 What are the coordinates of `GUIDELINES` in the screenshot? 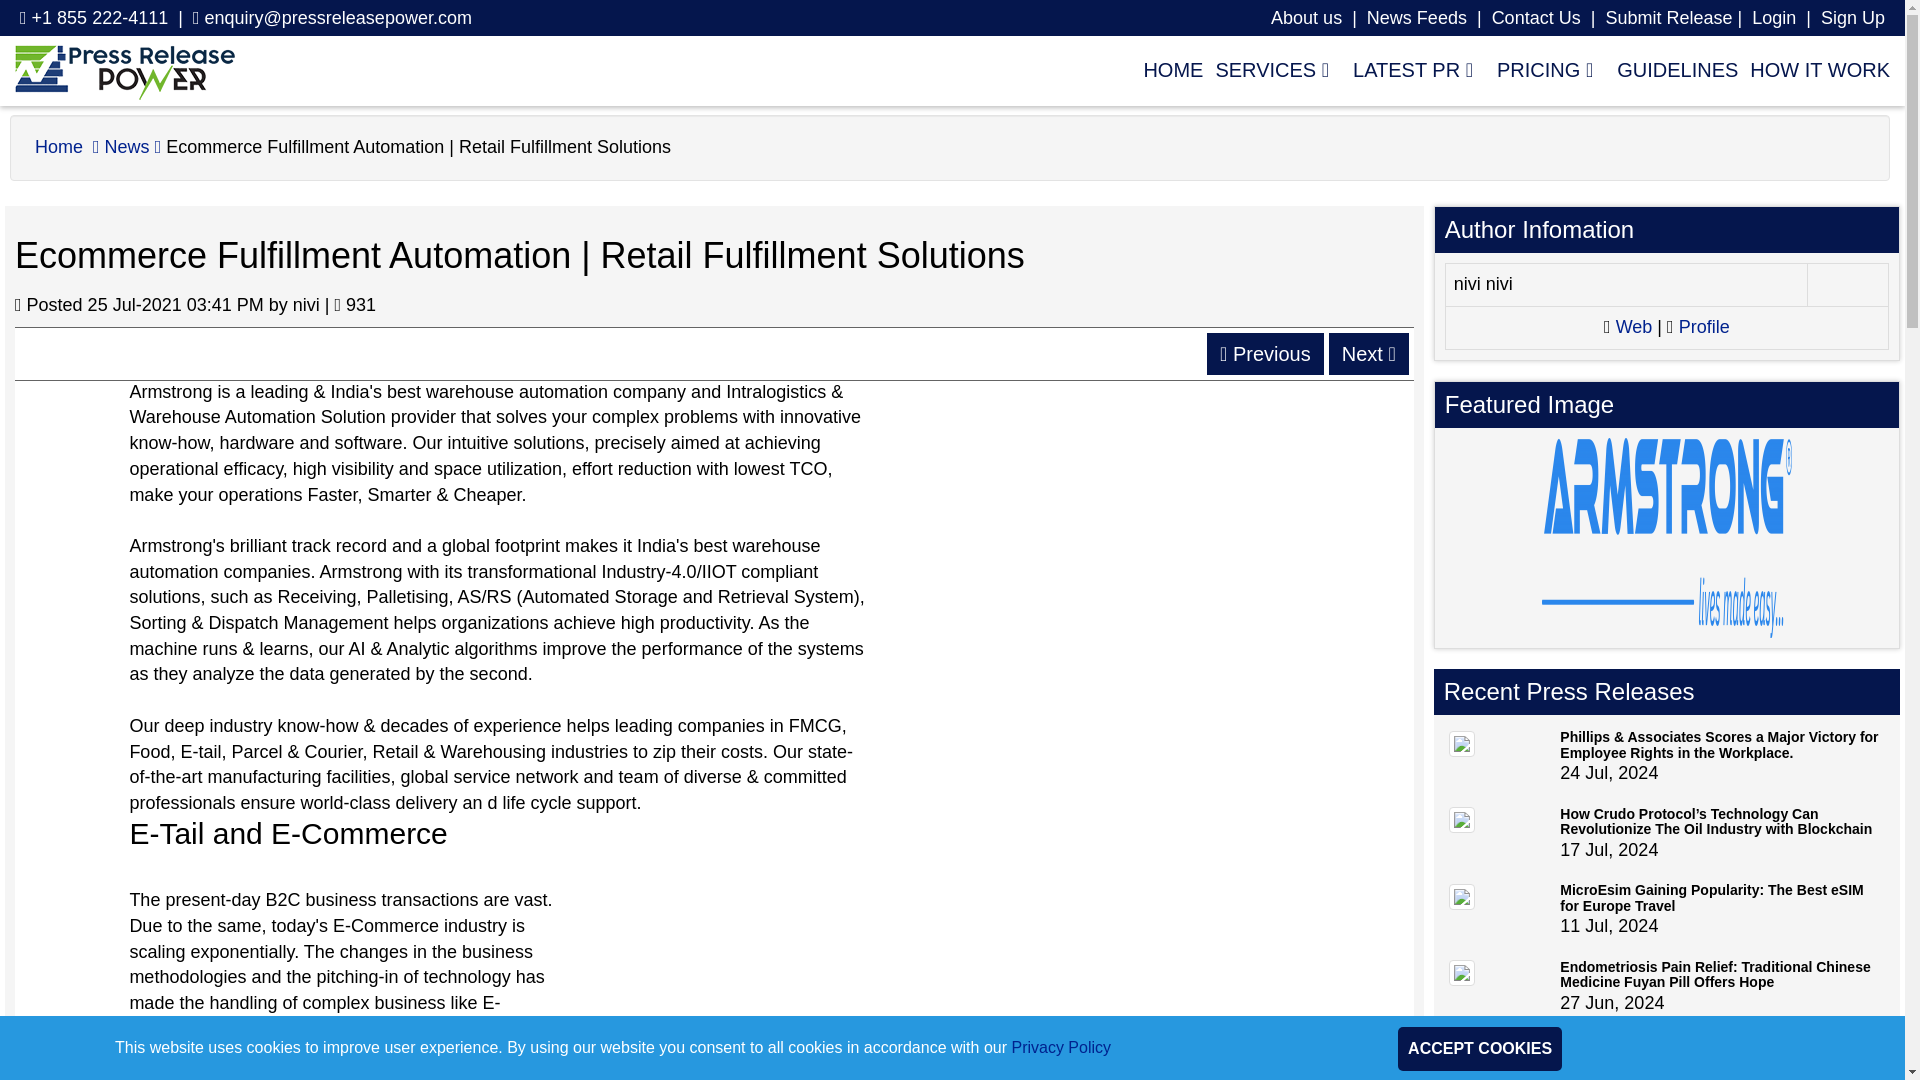 It's located at (1671, 69).